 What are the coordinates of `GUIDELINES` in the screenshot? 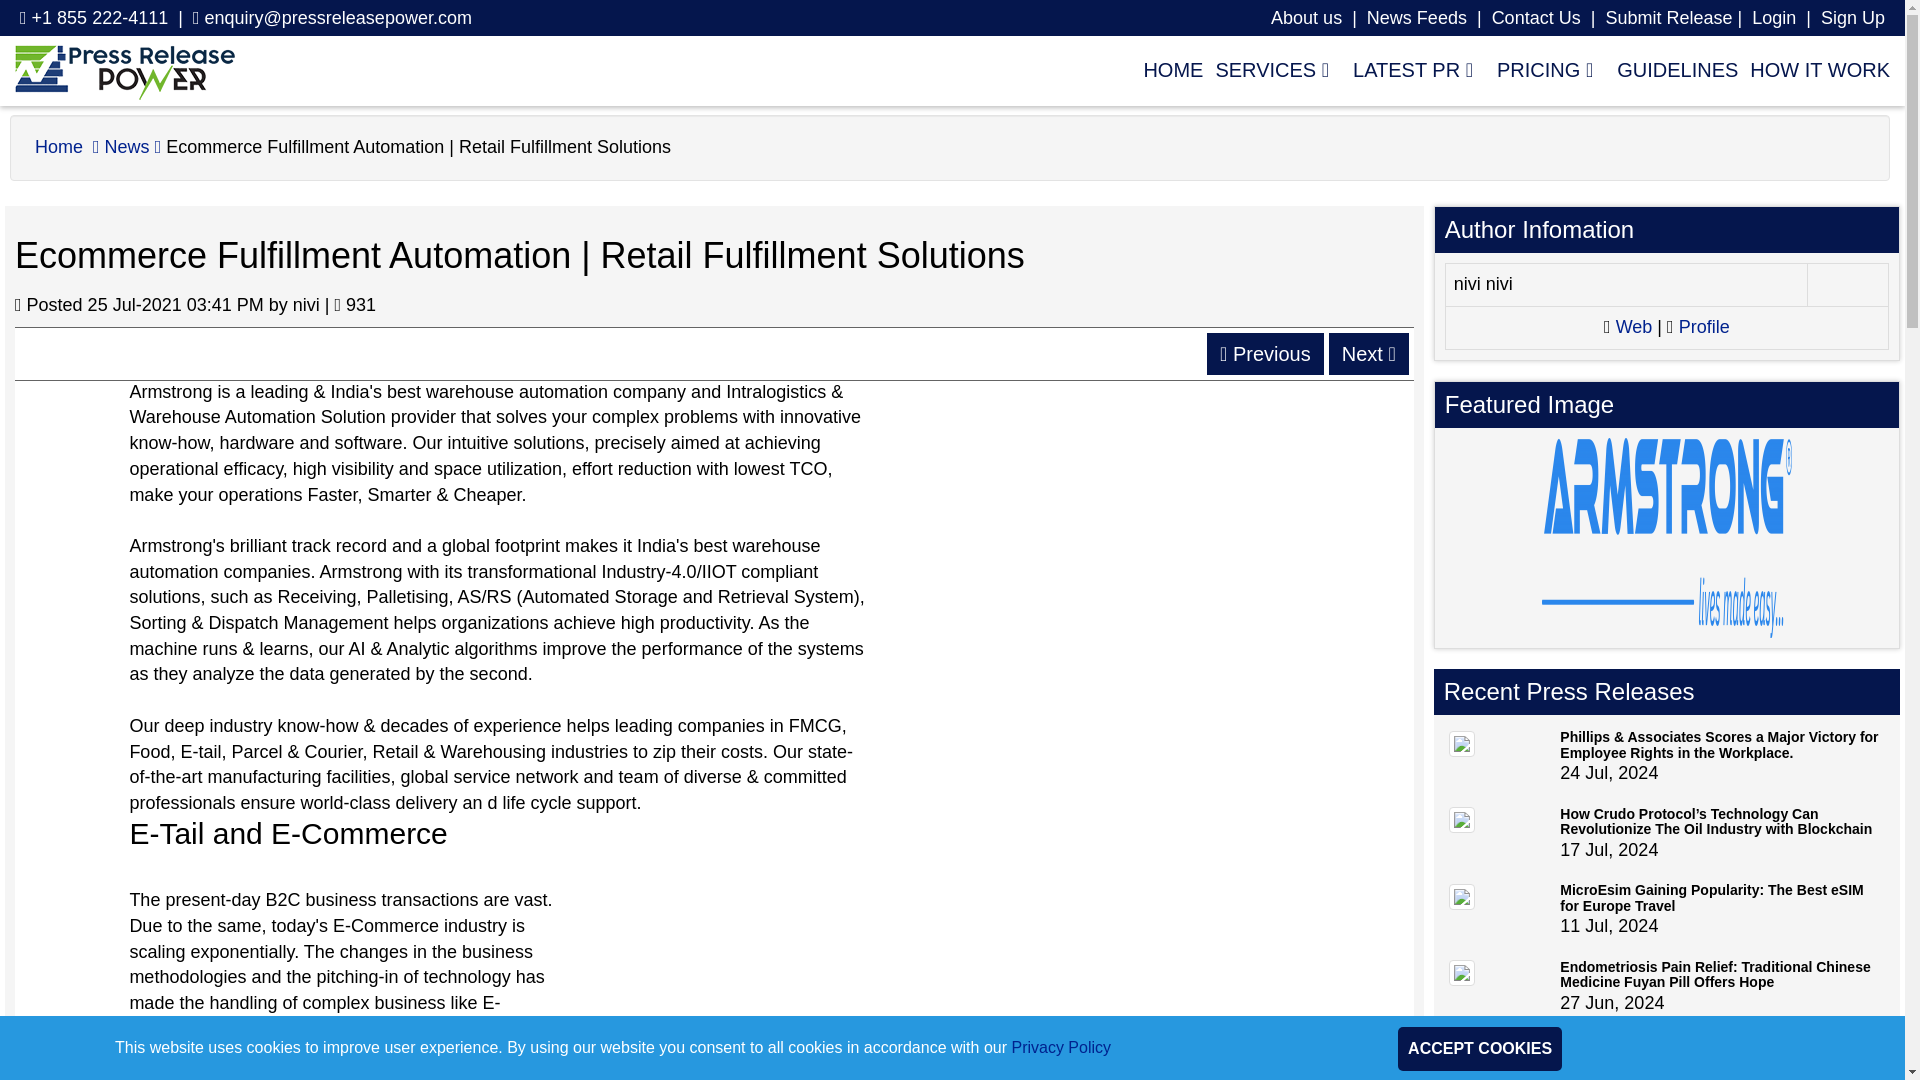 It's located at (1671, 69).